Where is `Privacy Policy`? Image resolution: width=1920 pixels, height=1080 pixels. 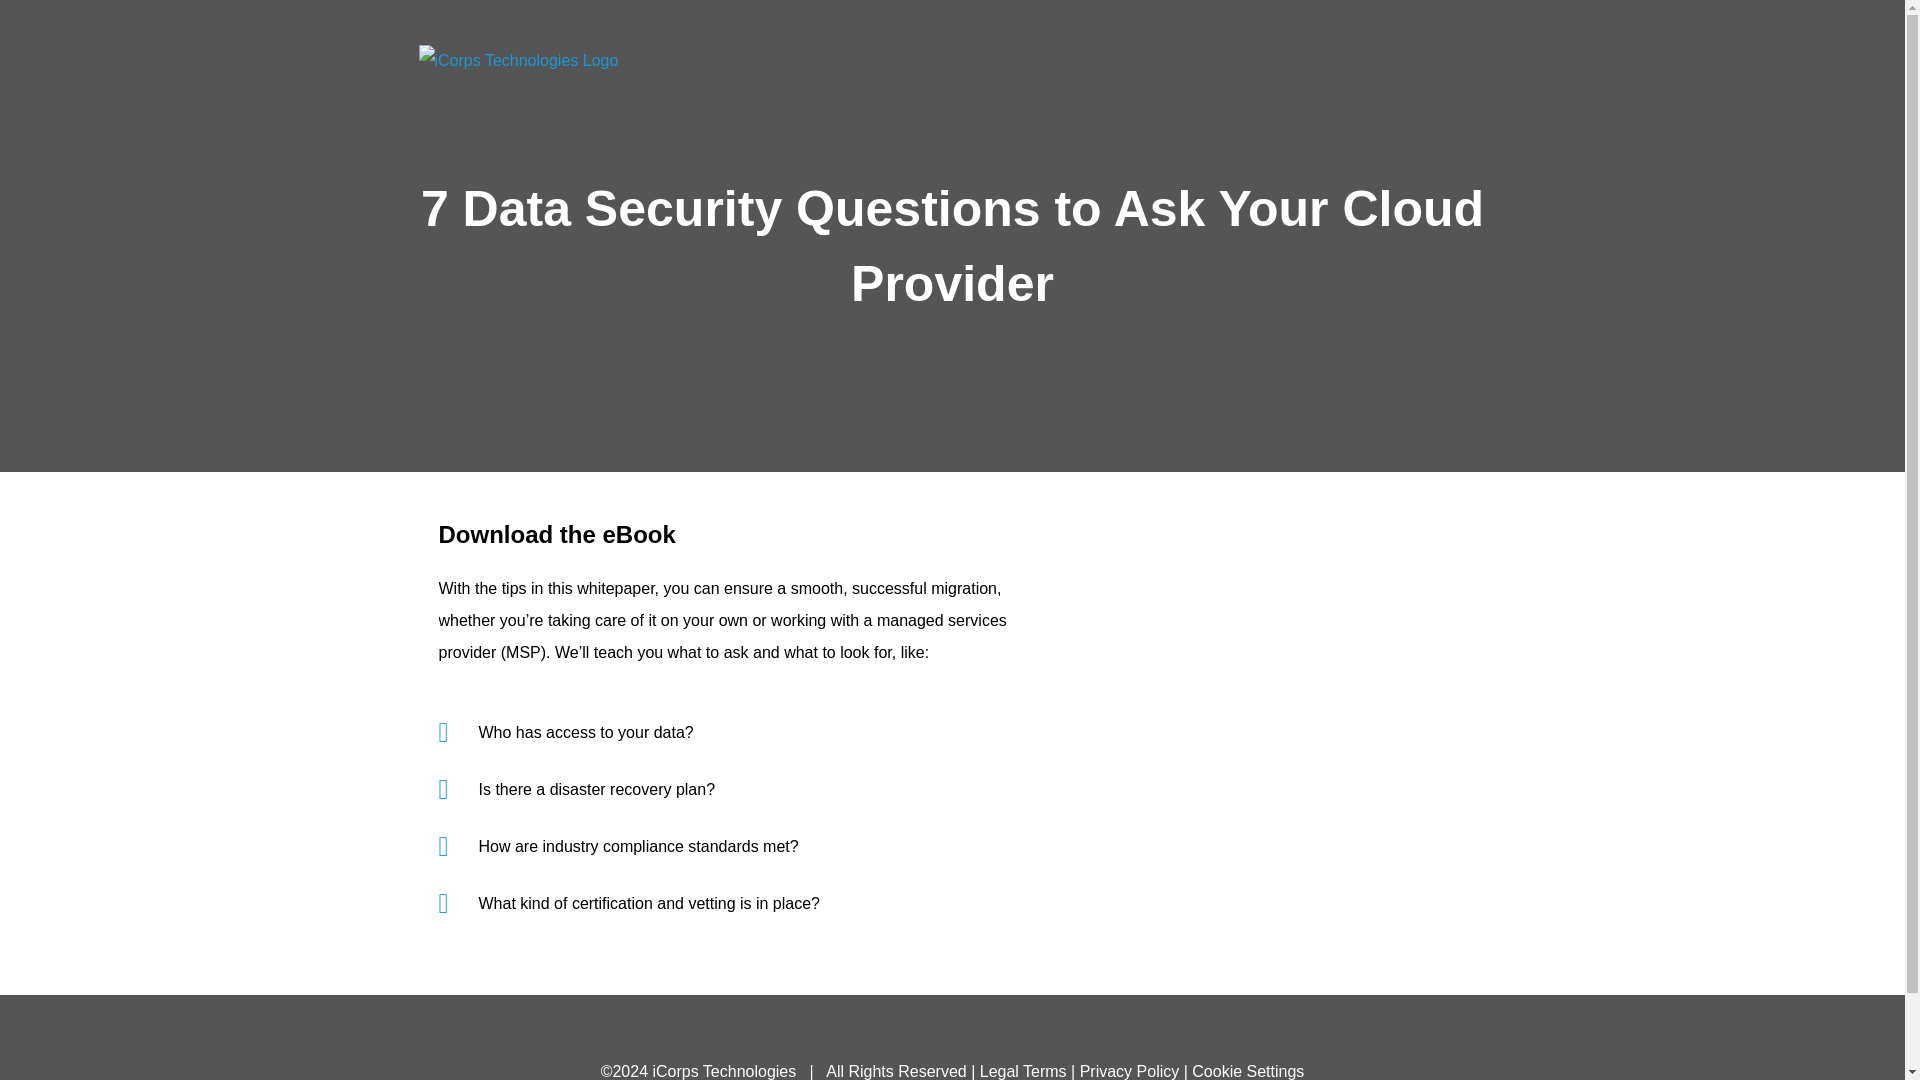 Privacy Policy is located at coordinates (1130, 1071).